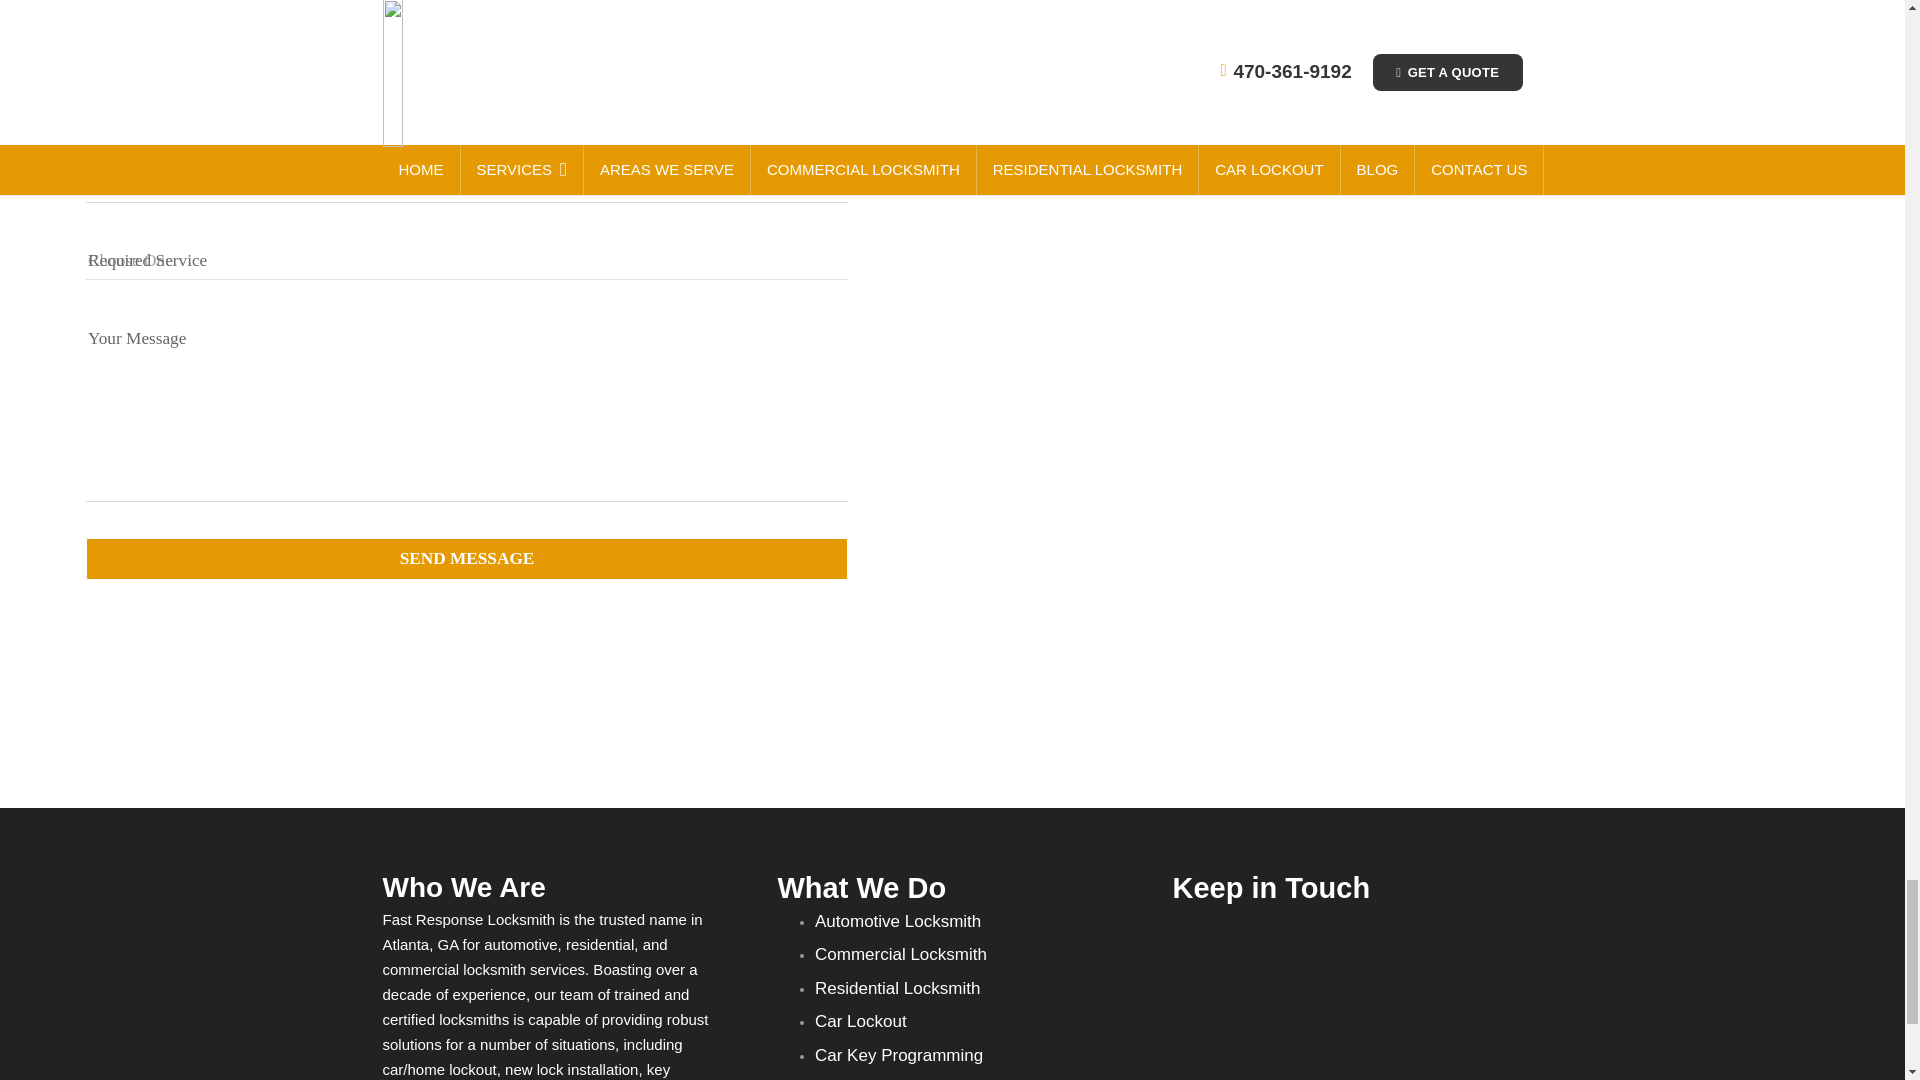  I want to click on Residential Locksmith, so click(896, 988).